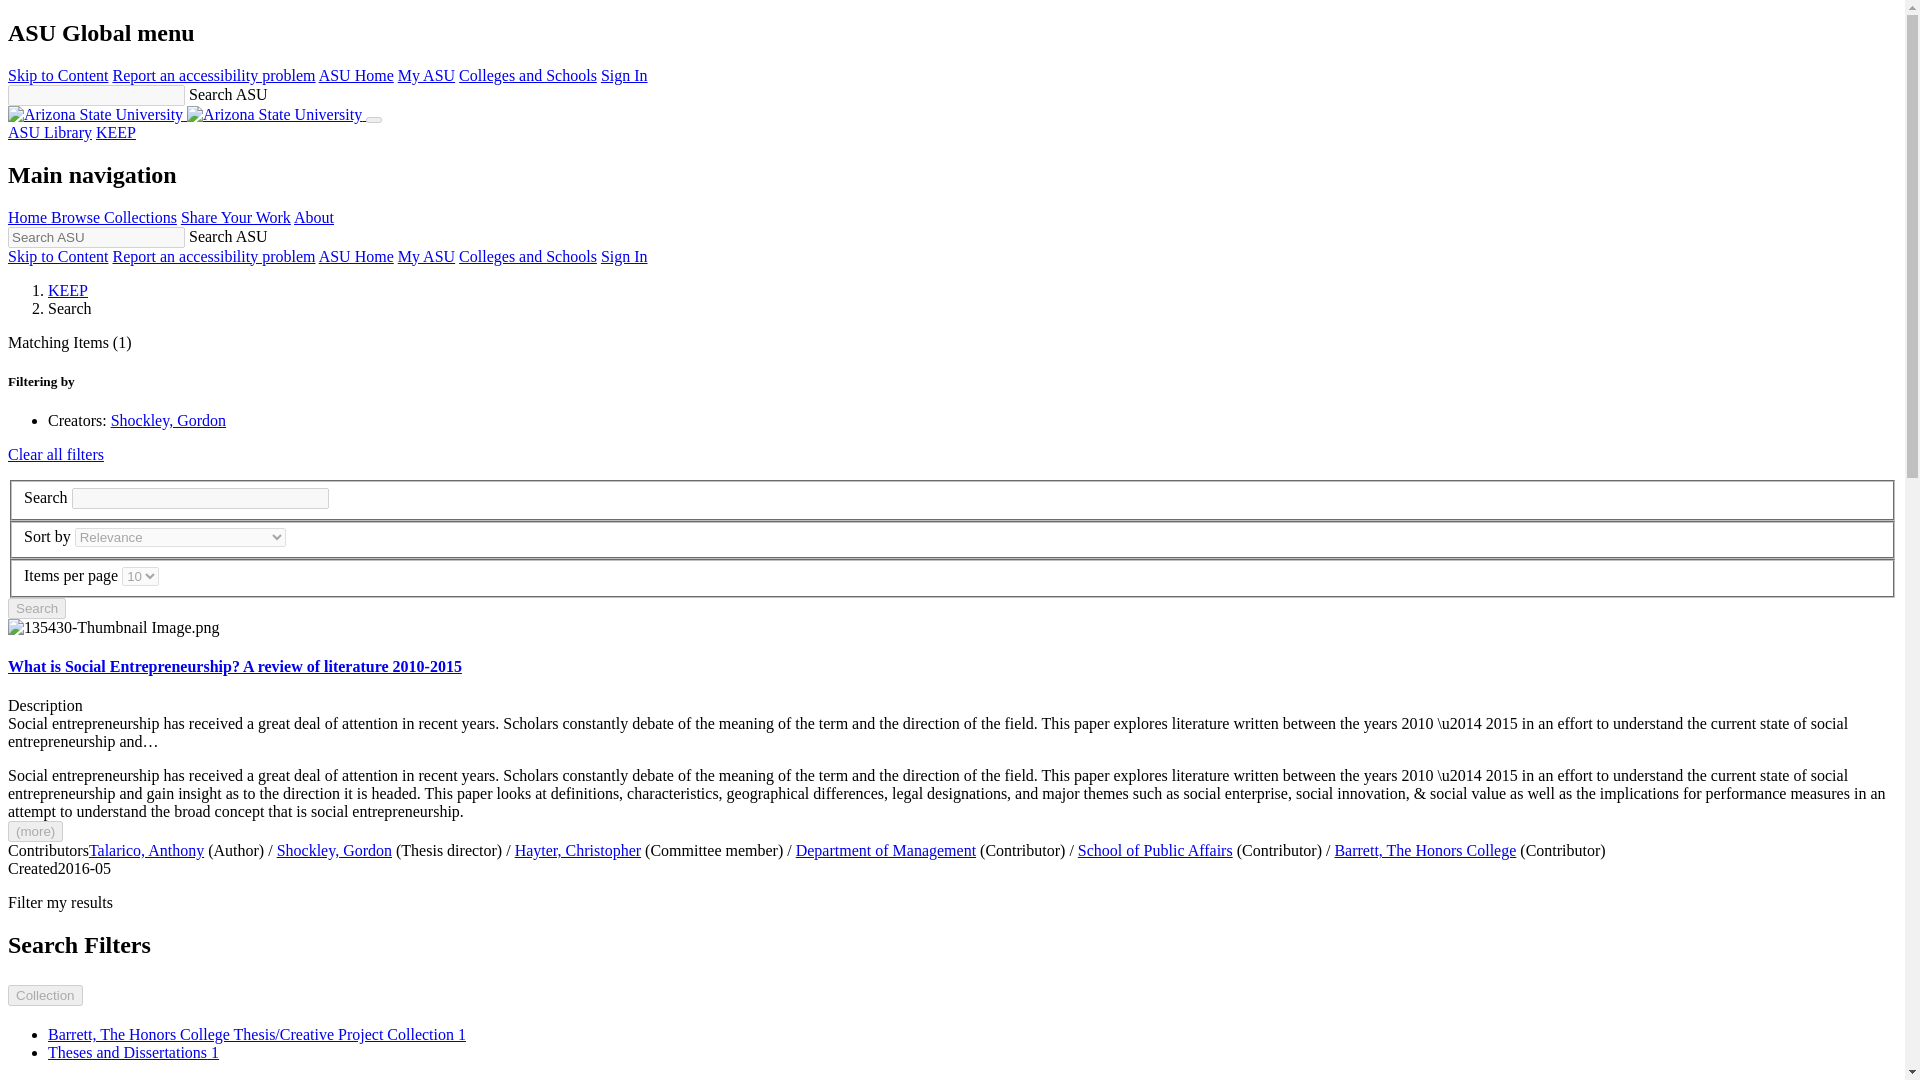 The height and width of the screenshot is (1080, 1920). Describe the element at coordinates (236, 217) in the screenshot. I see `Share Your Work` at that location.